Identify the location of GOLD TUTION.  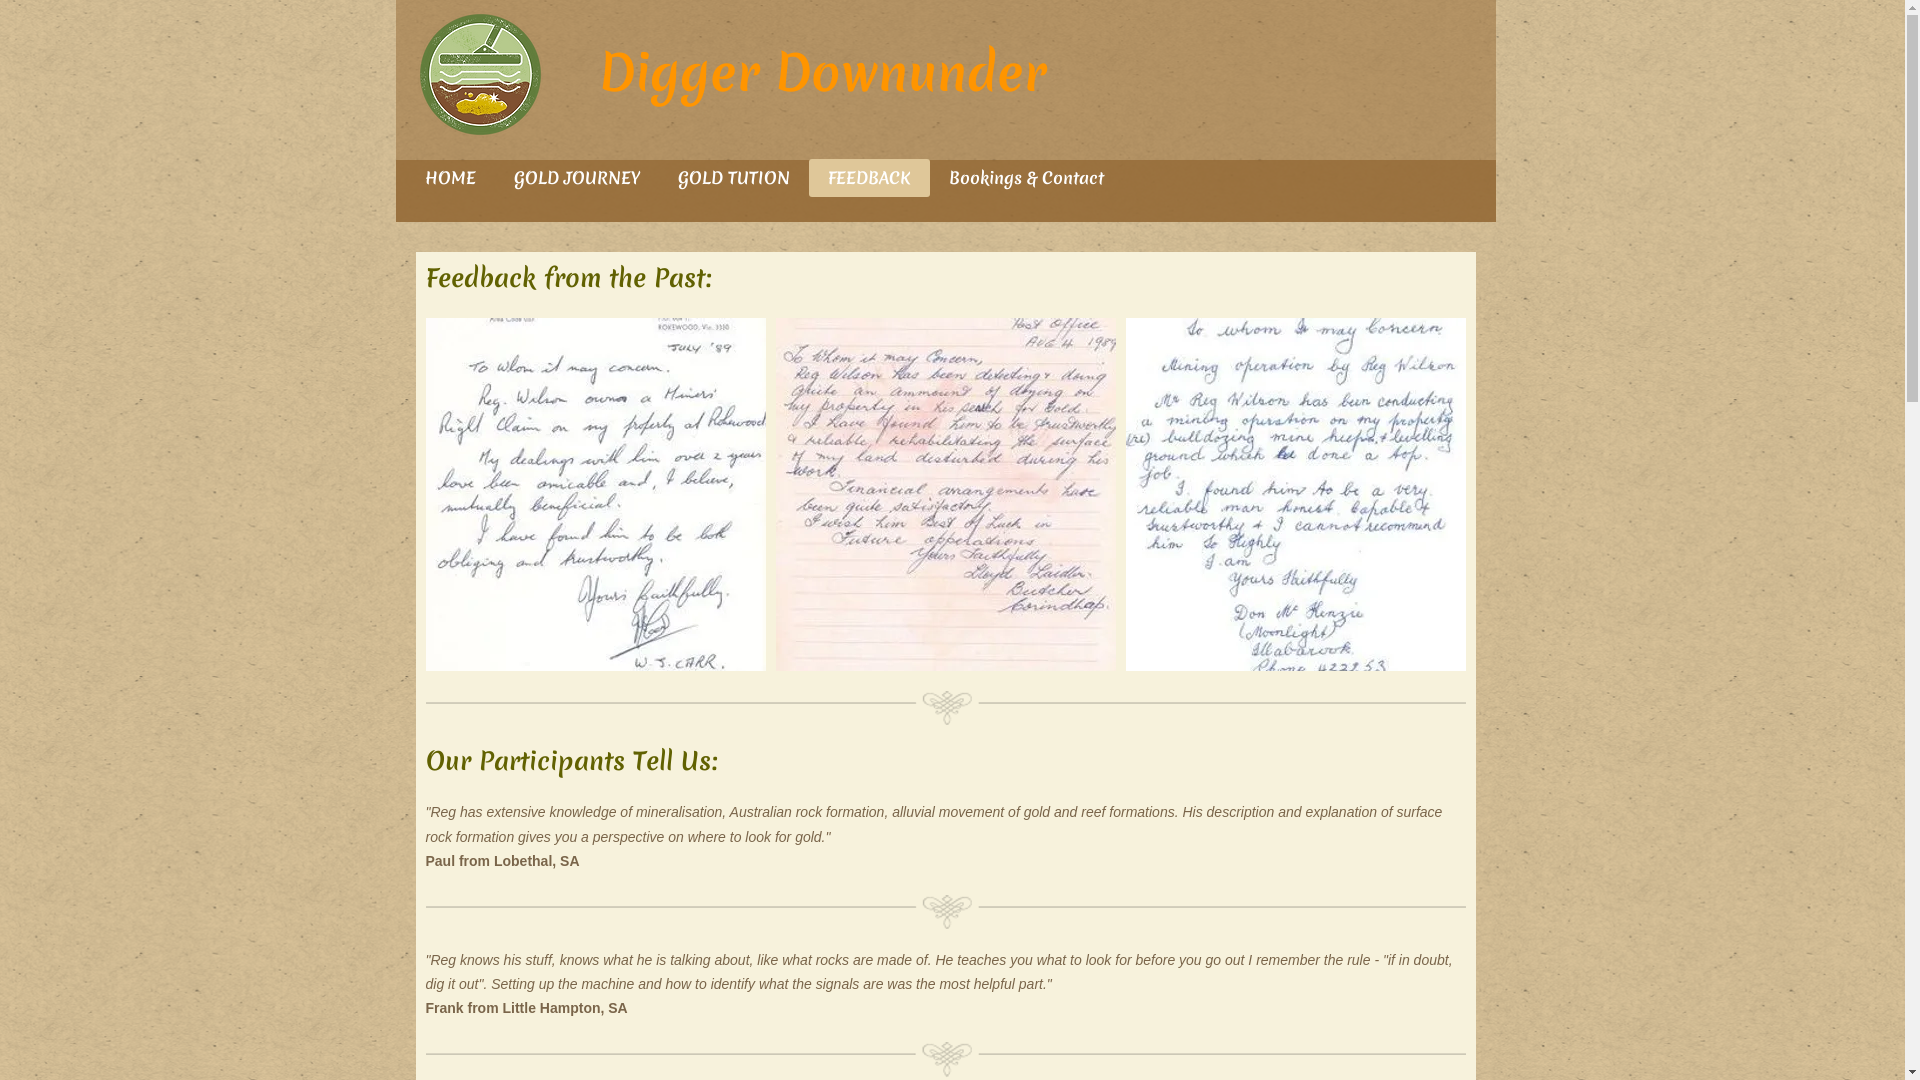
(733, 178).